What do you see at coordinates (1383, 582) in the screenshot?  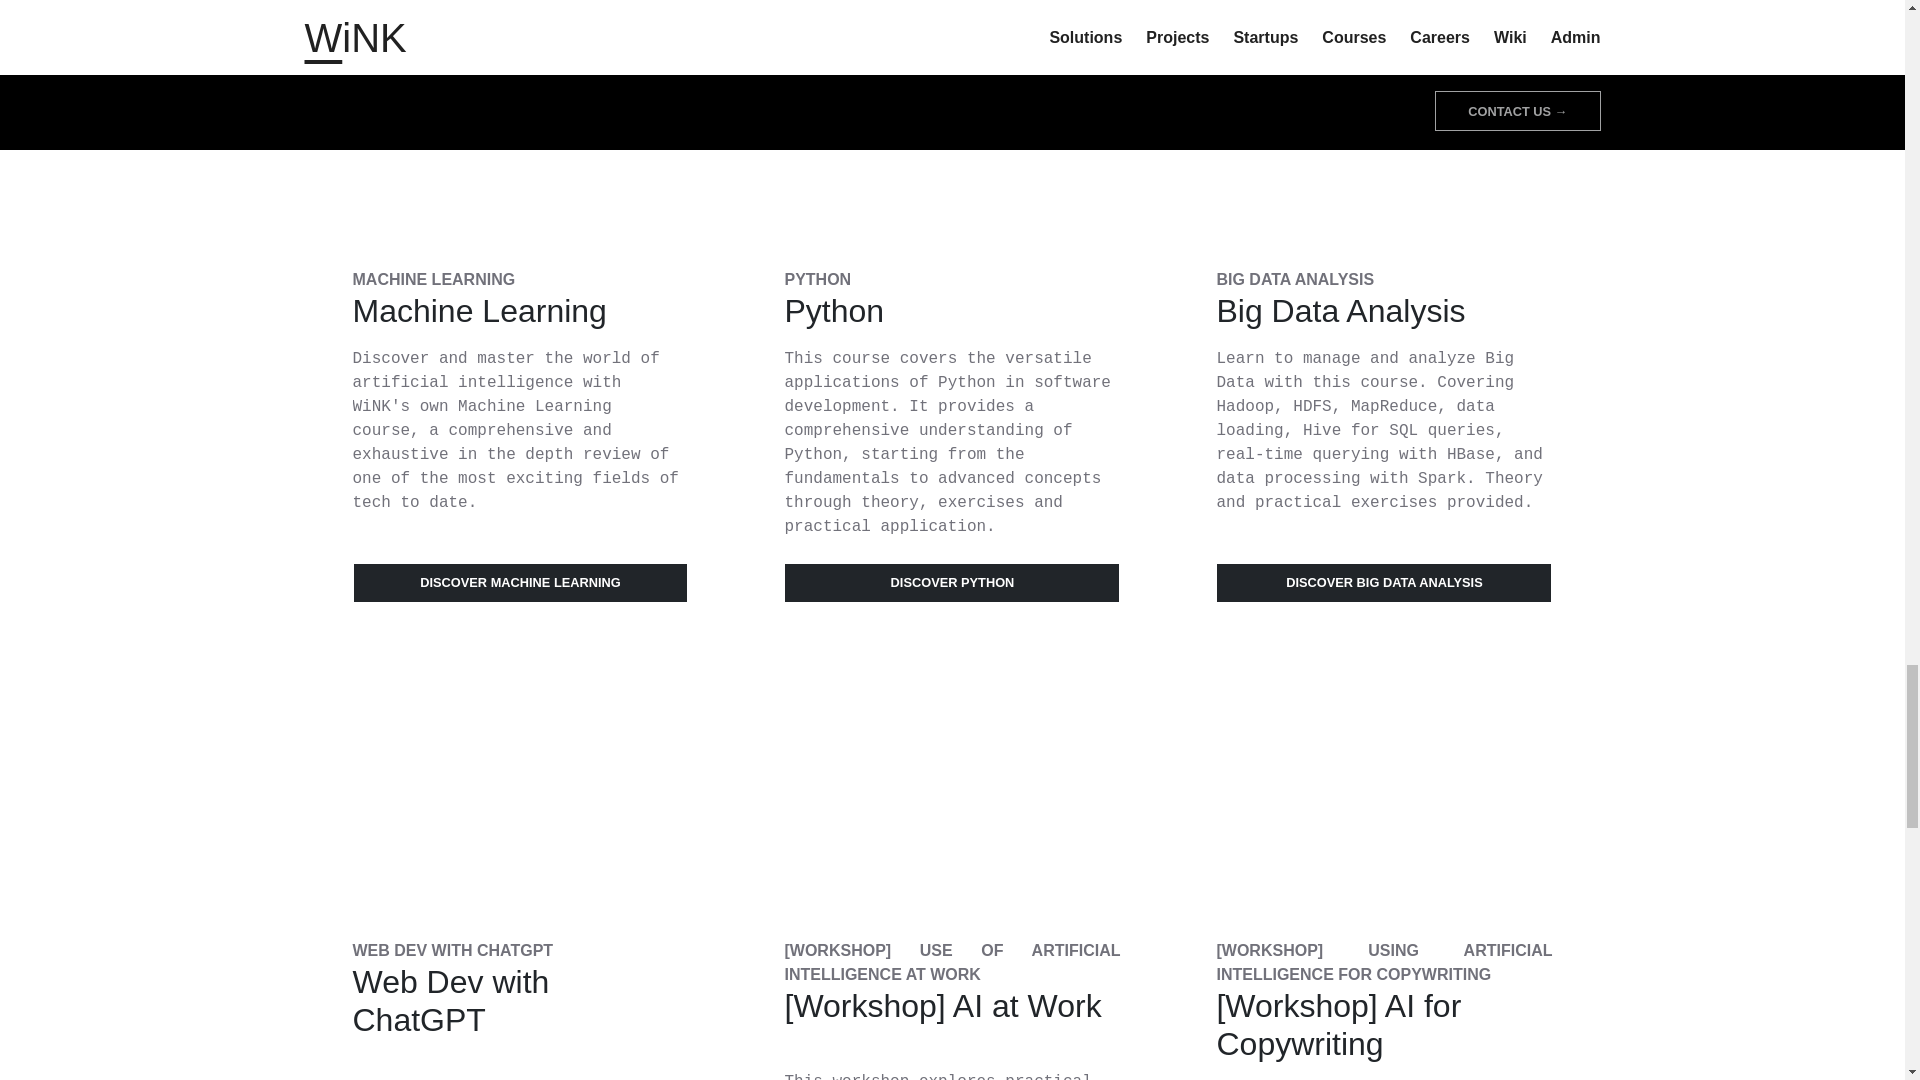 I see `DISCOVER BIG DATA ANALYSIS` at bounding box center [1383, 582].